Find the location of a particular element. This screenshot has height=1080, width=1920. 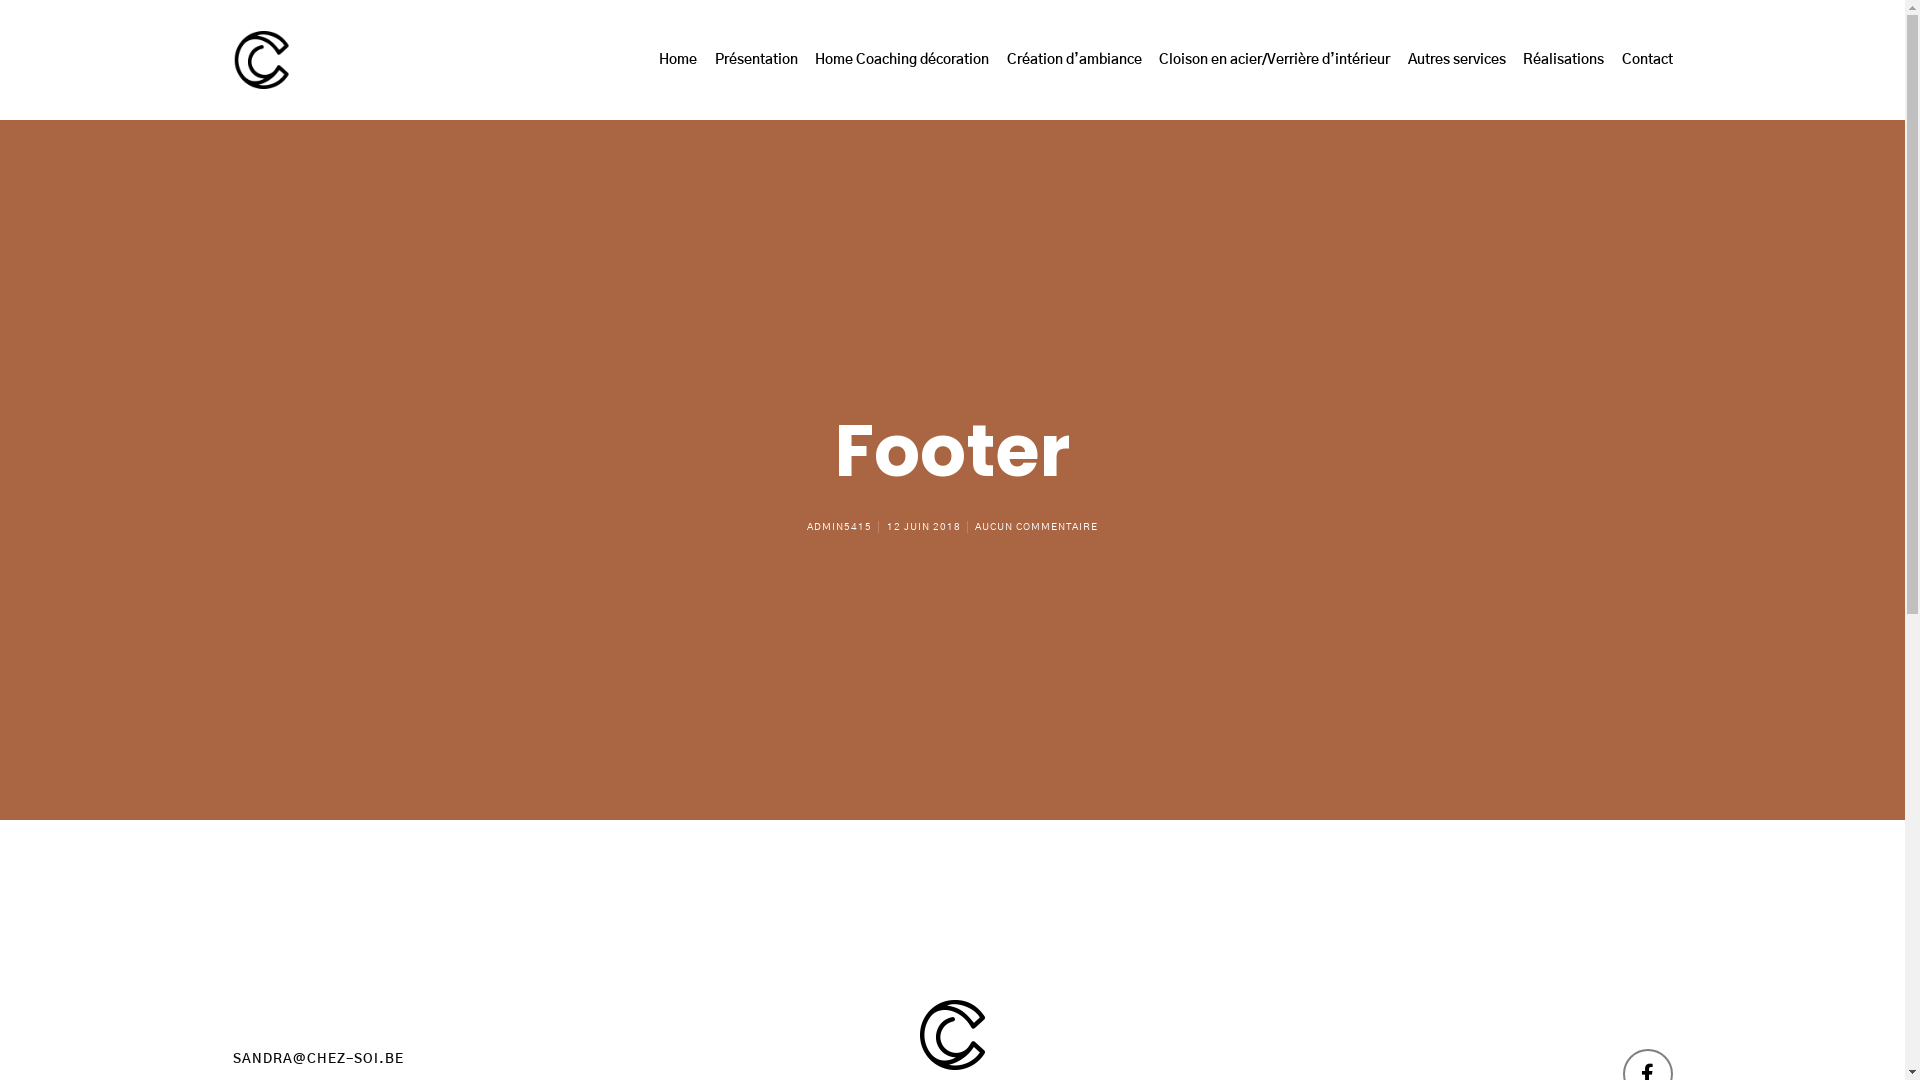

SANDRA@CHEZ-SOI.BE is located at coordinates (318, 812).